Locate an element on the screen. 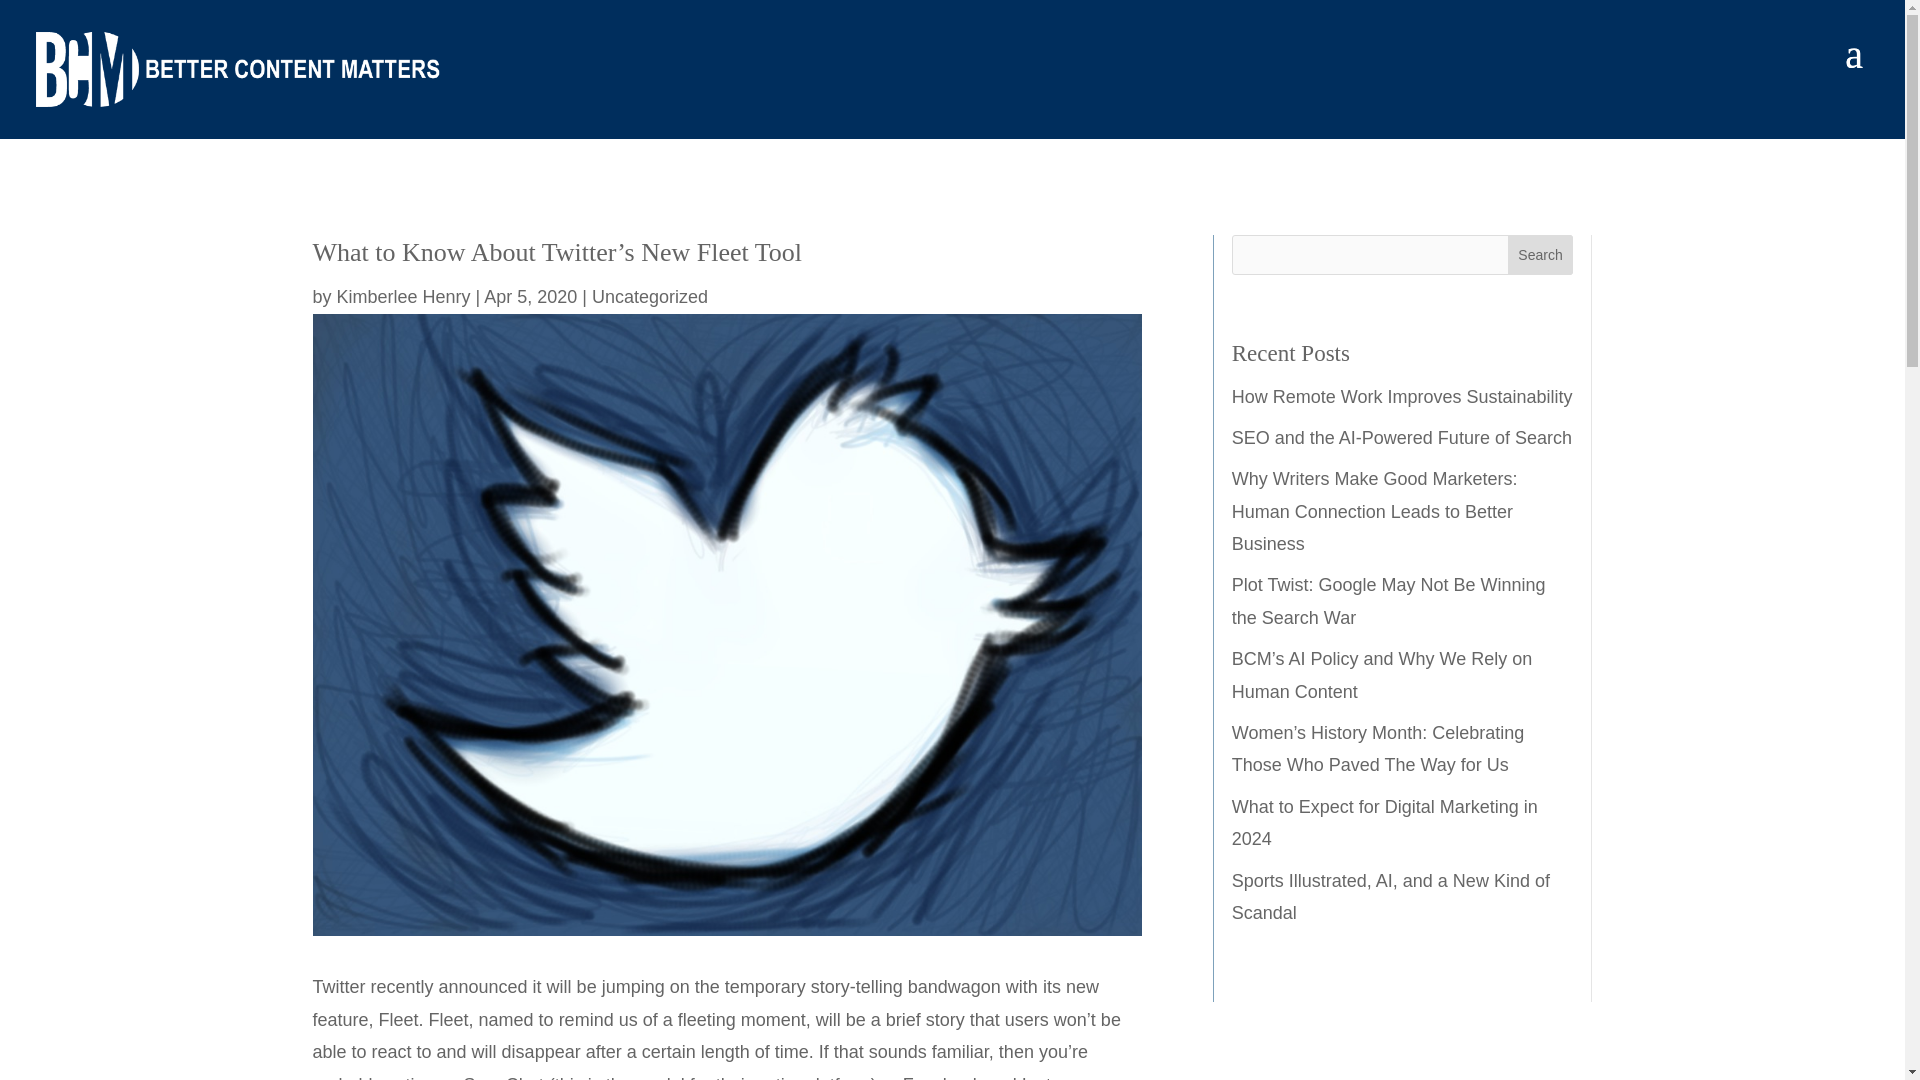 Image resolution: width=1920 pixels, height=1080 pixels. Search is located at coordinates (1540, 255).